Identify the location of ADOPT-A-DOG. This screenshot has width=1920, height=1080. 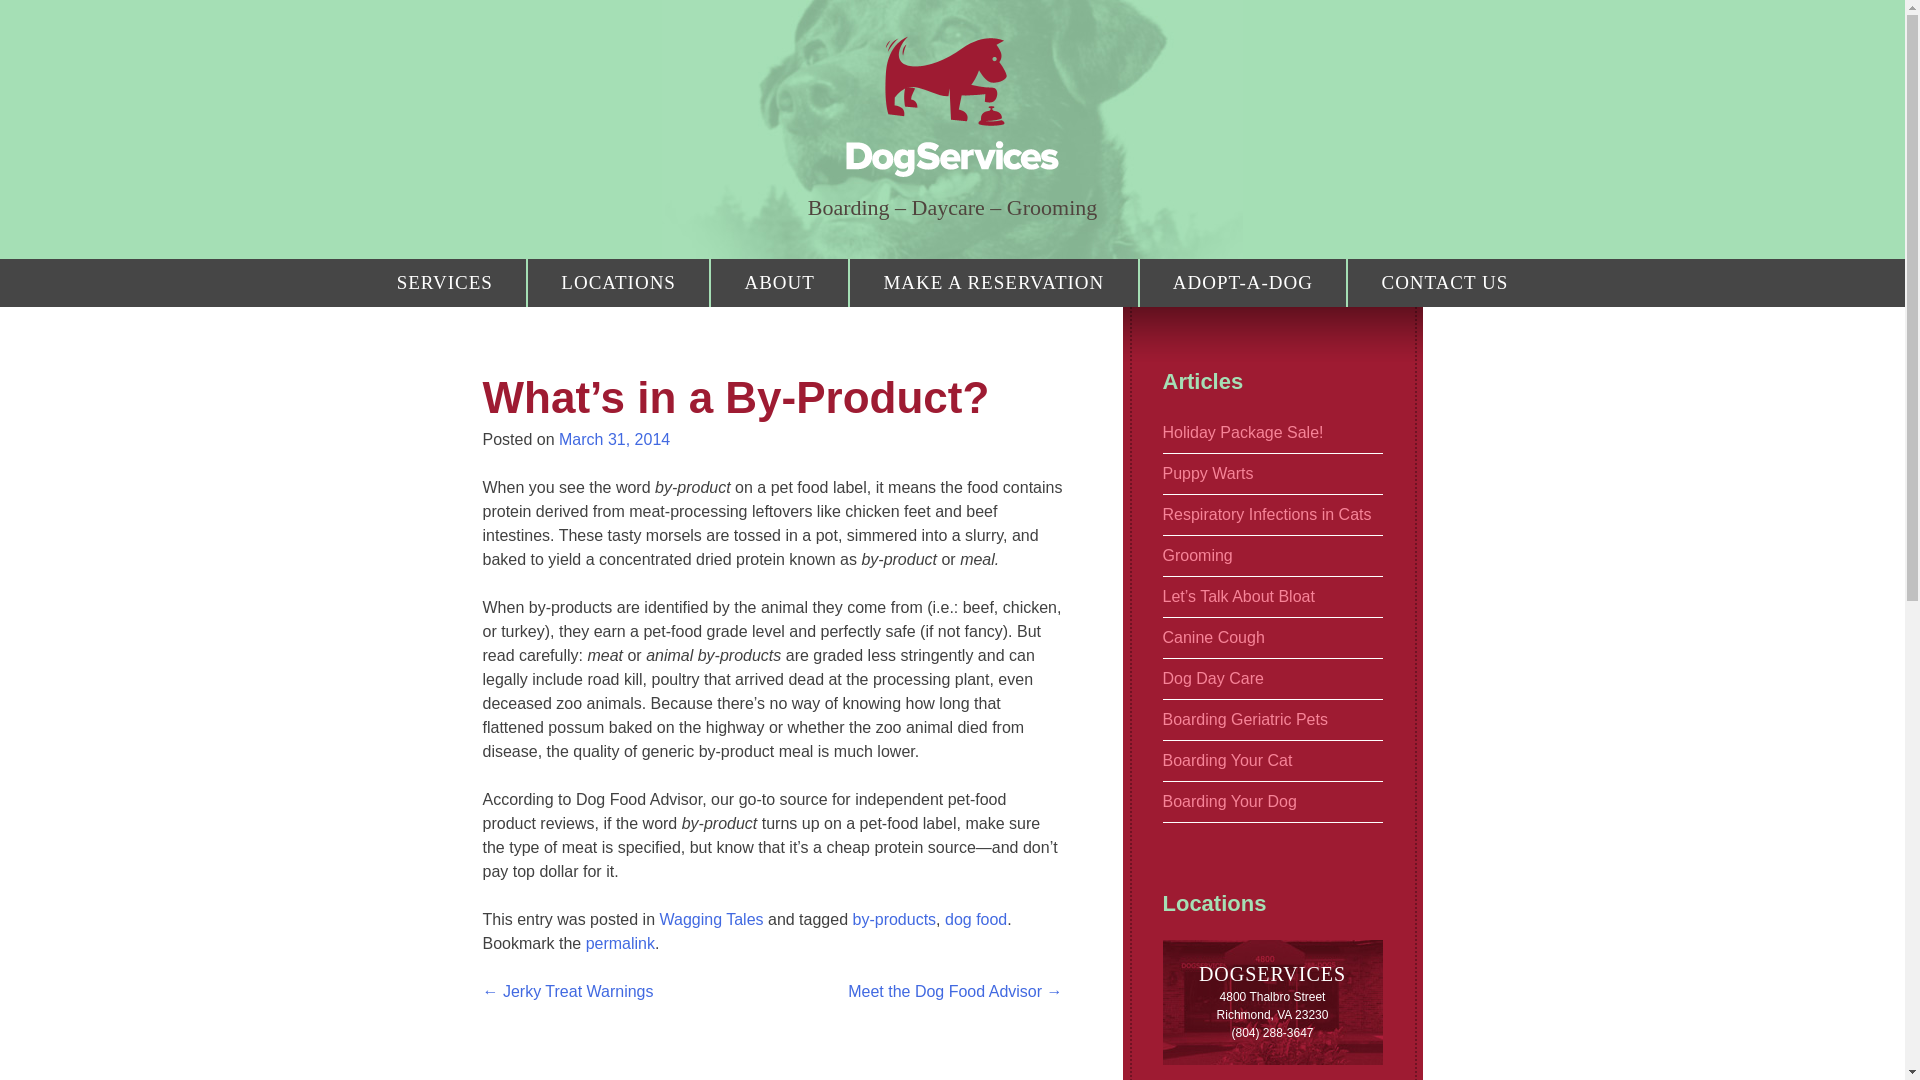
(1244, 282).